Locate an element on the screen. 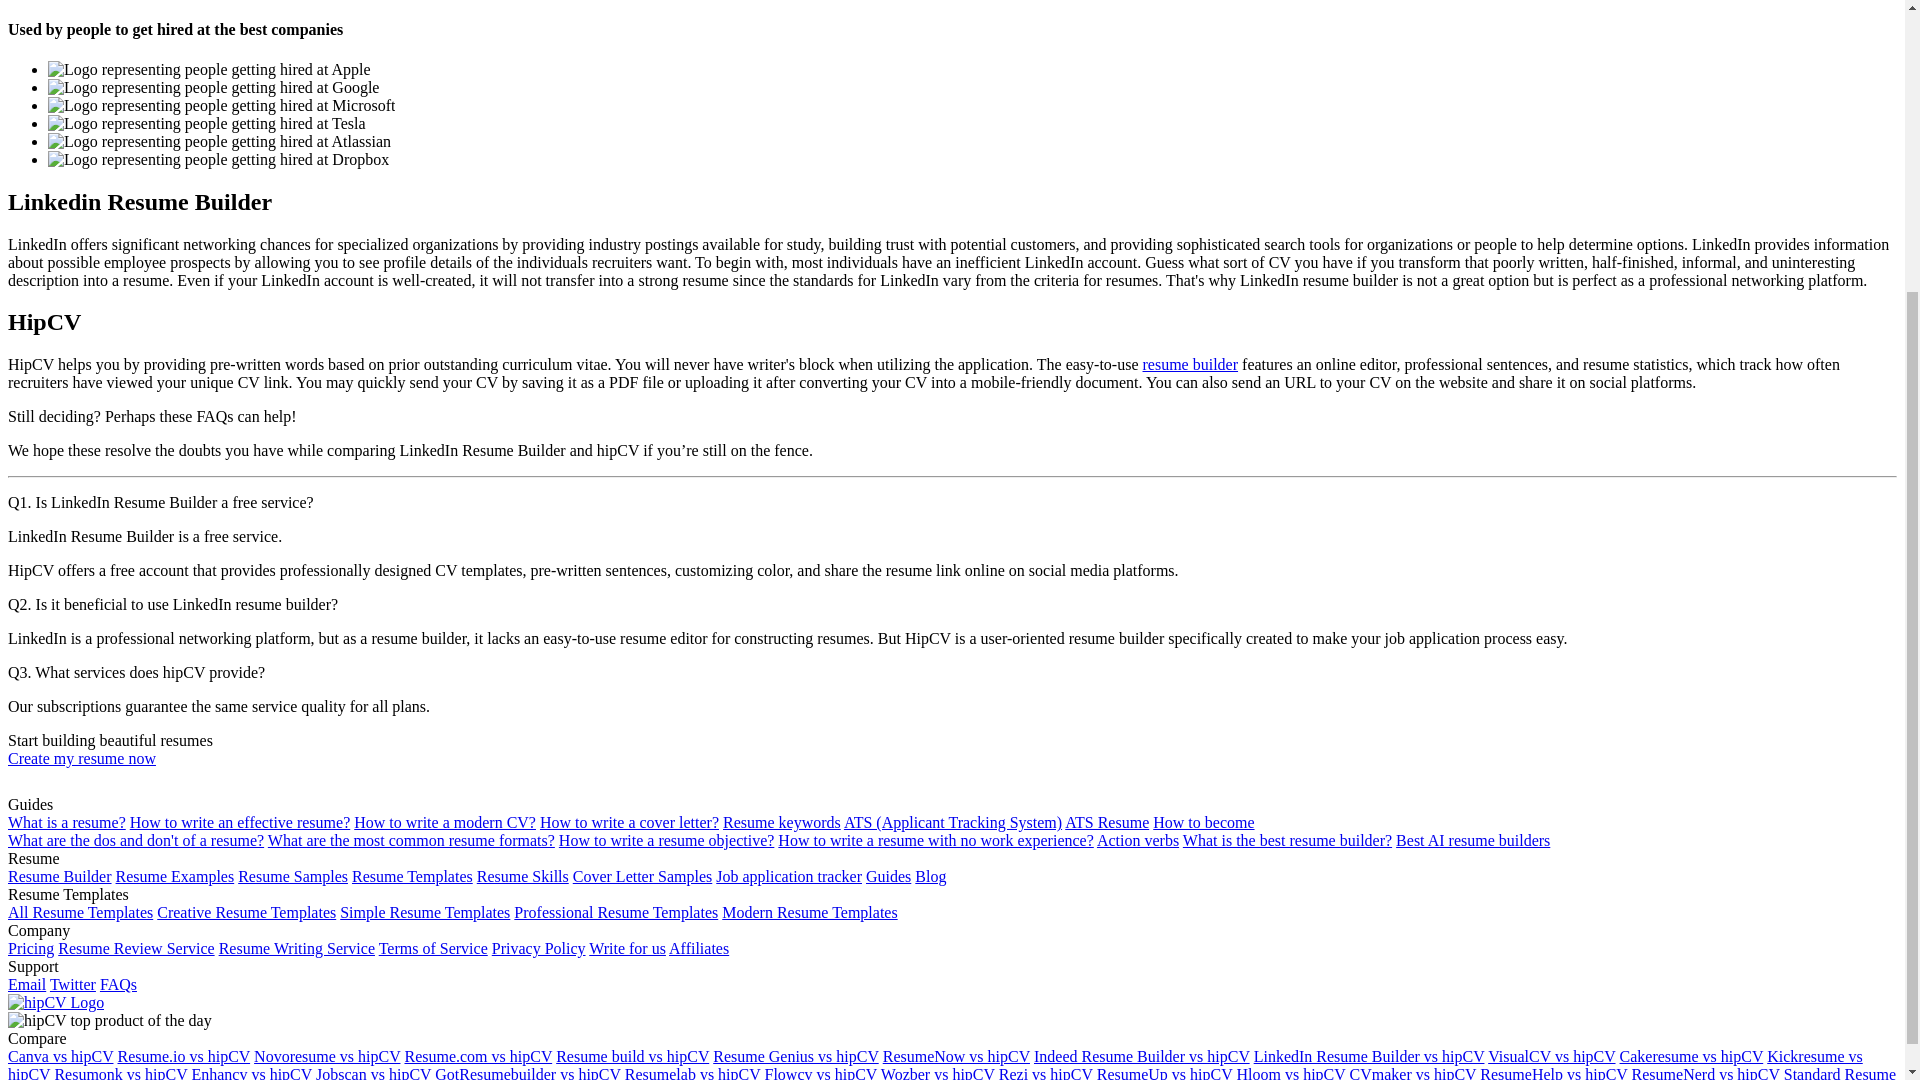 This screenshot has height=1080, width=1920. Resume Examples is located at coordinates (174, 876).